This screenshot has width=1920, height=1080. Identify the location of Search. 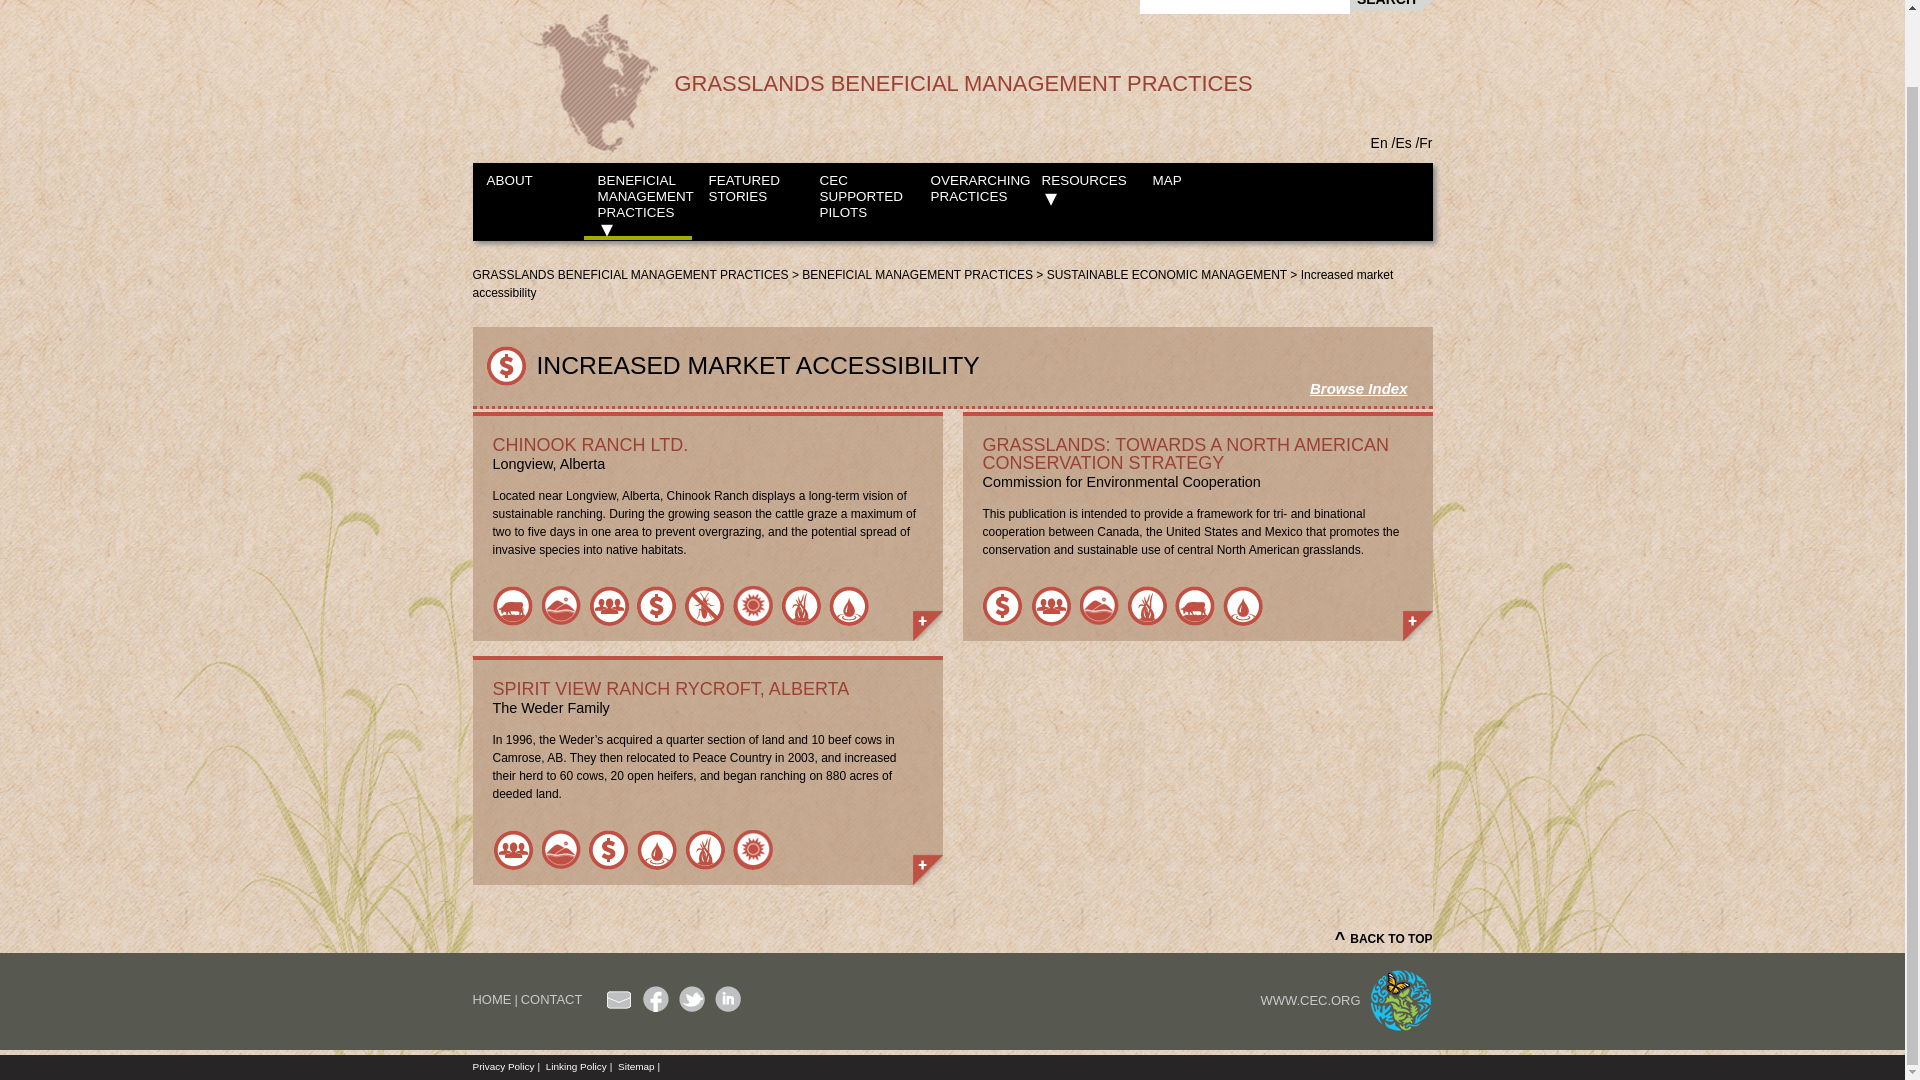
(1392, 5).